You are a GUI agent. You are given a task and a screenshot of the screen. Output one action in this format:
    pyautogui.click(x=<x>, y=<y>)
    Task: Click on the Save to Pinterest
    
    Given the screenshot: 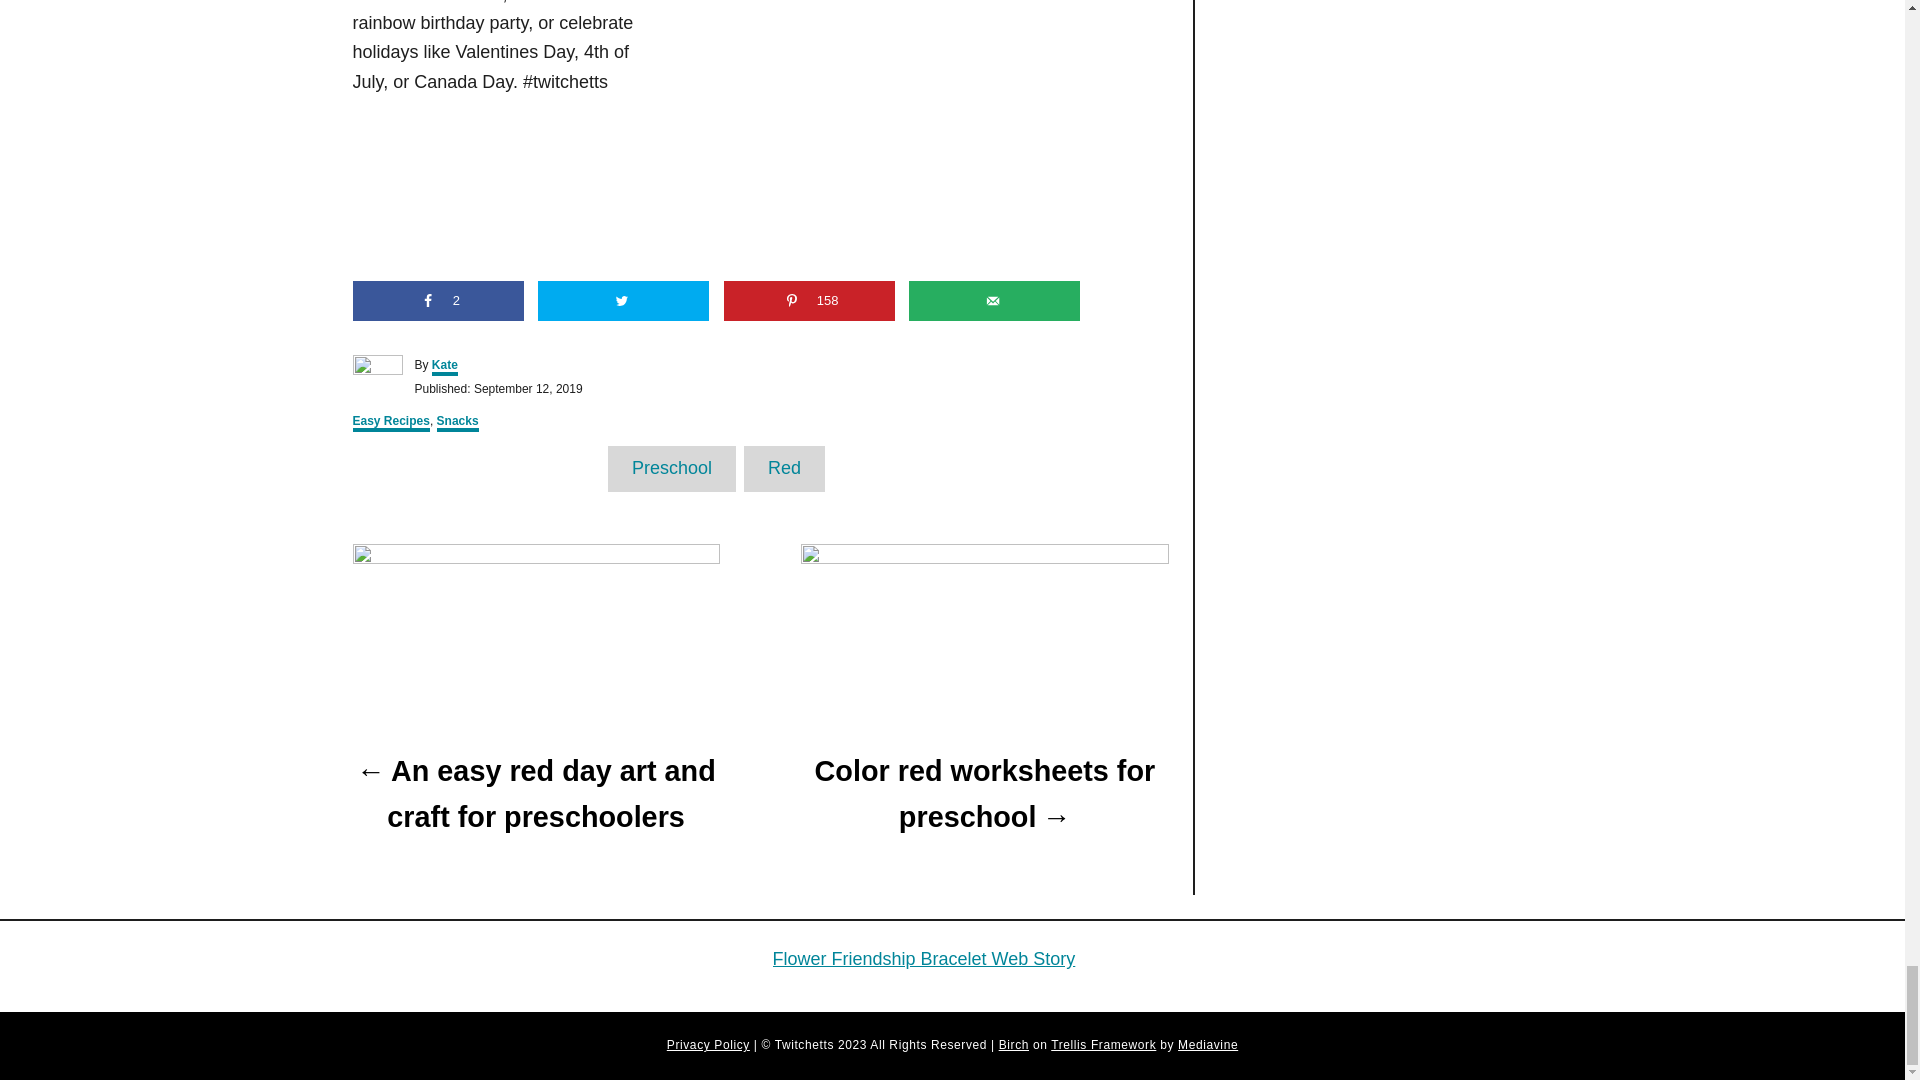 What is the action you would take?
    pyautogui.click(x=808, y=300)
    